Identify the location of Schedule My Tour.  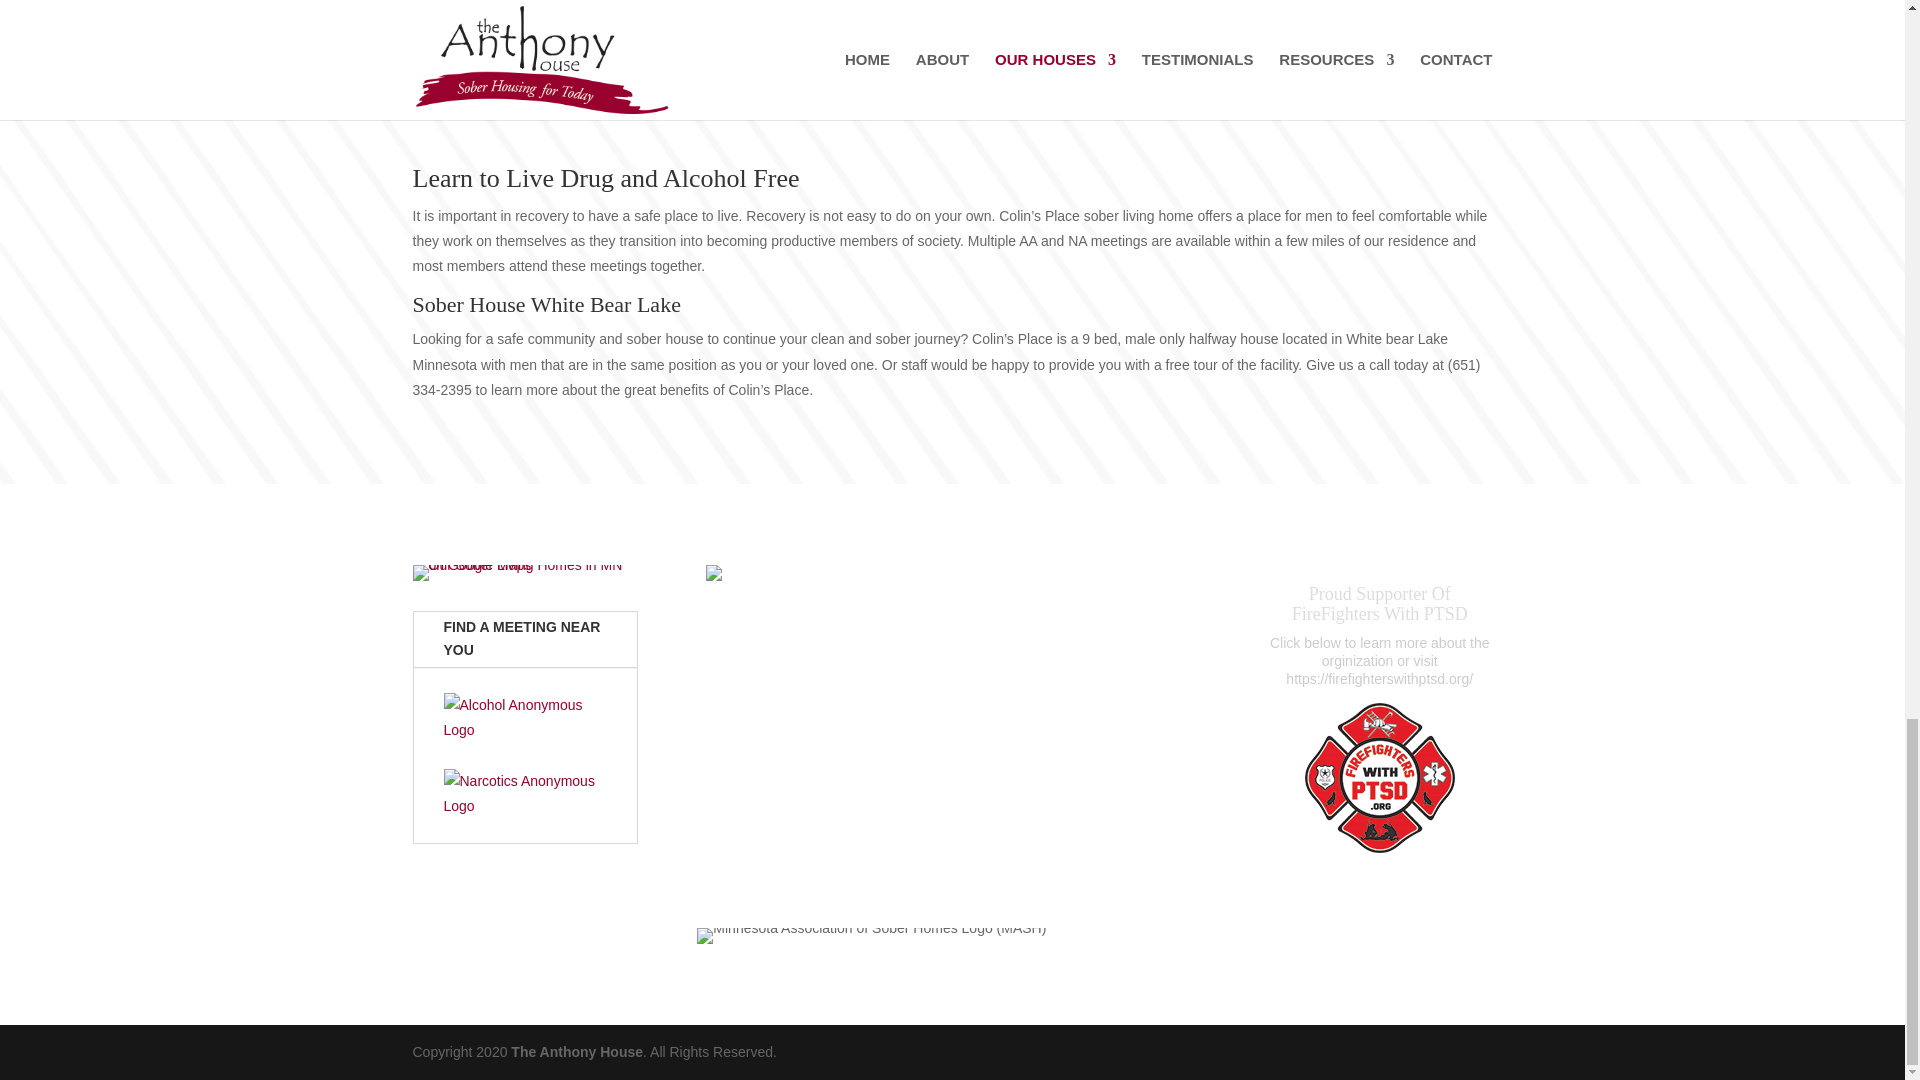
(952, 2).